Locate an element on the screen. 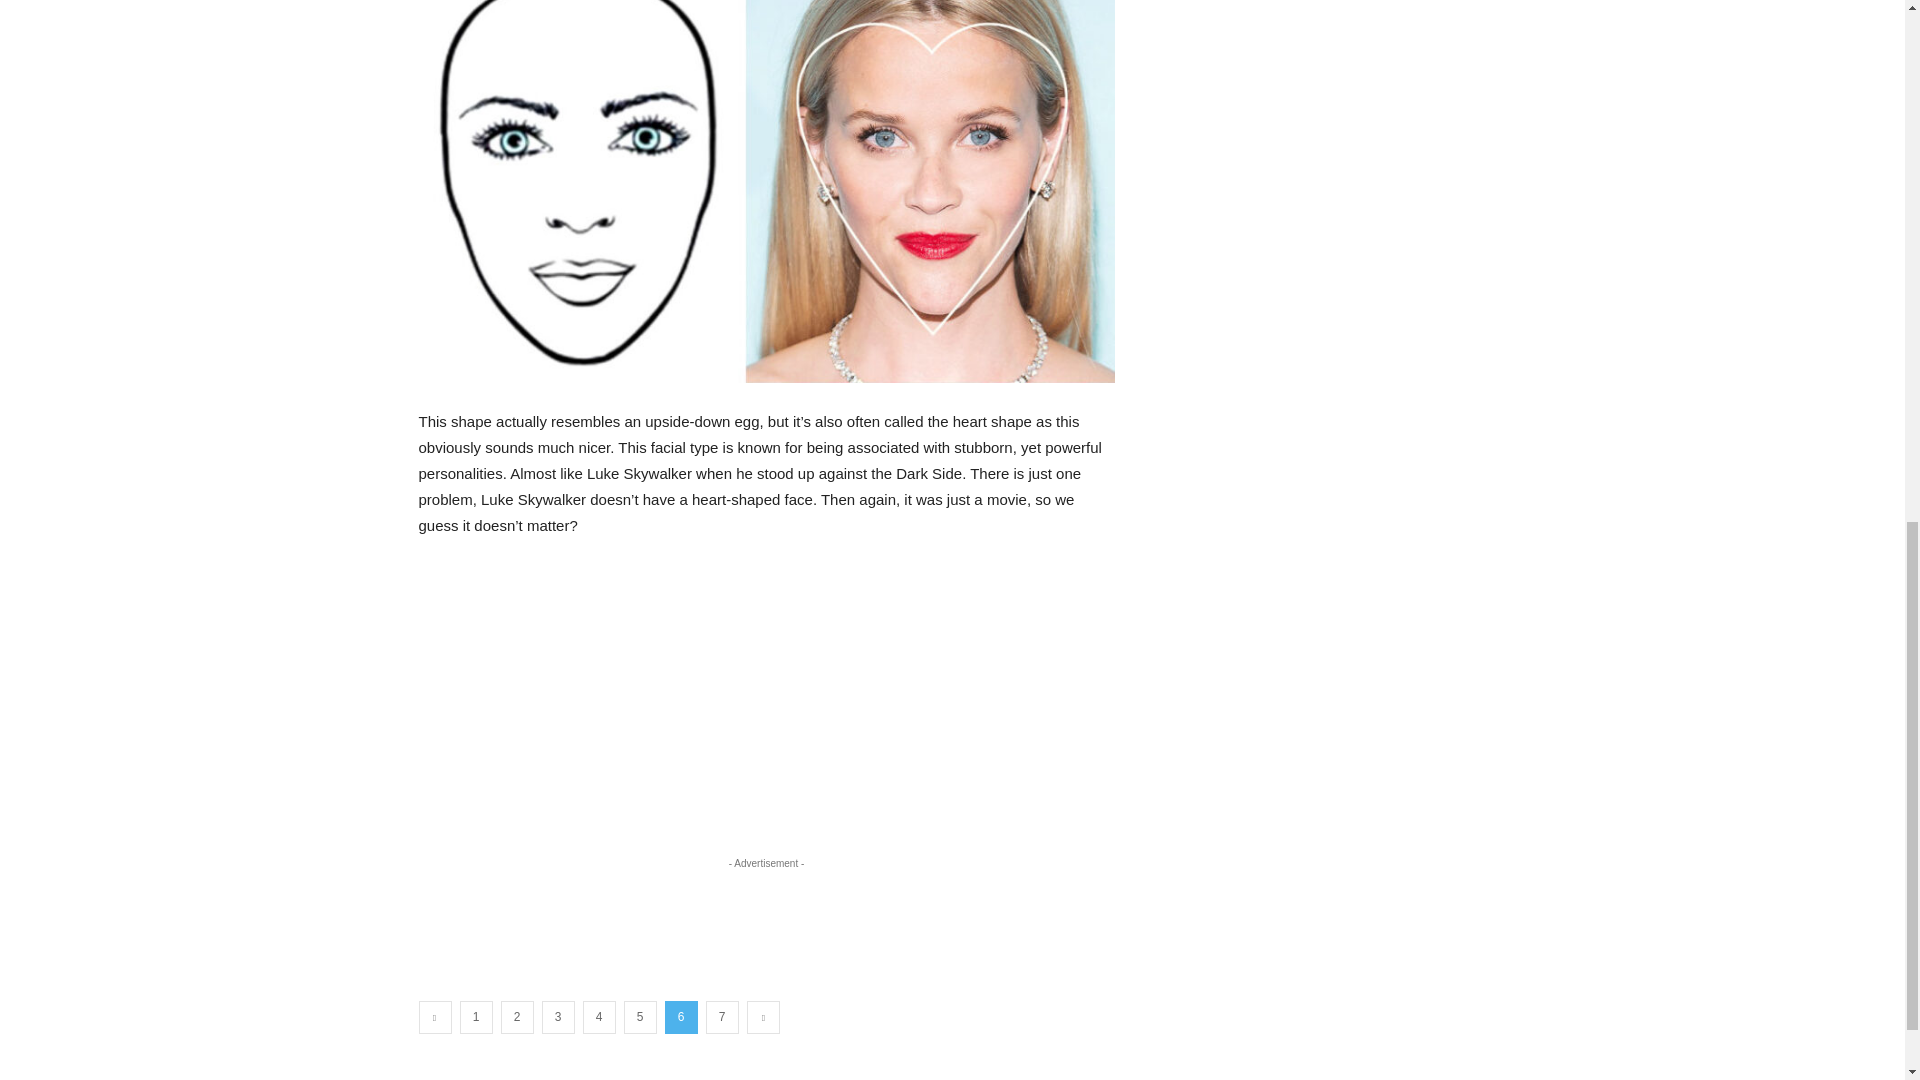 Image resolution: width=1920 pixels, height=1080 pixels. 4 is located at coordinates (598, 1017).